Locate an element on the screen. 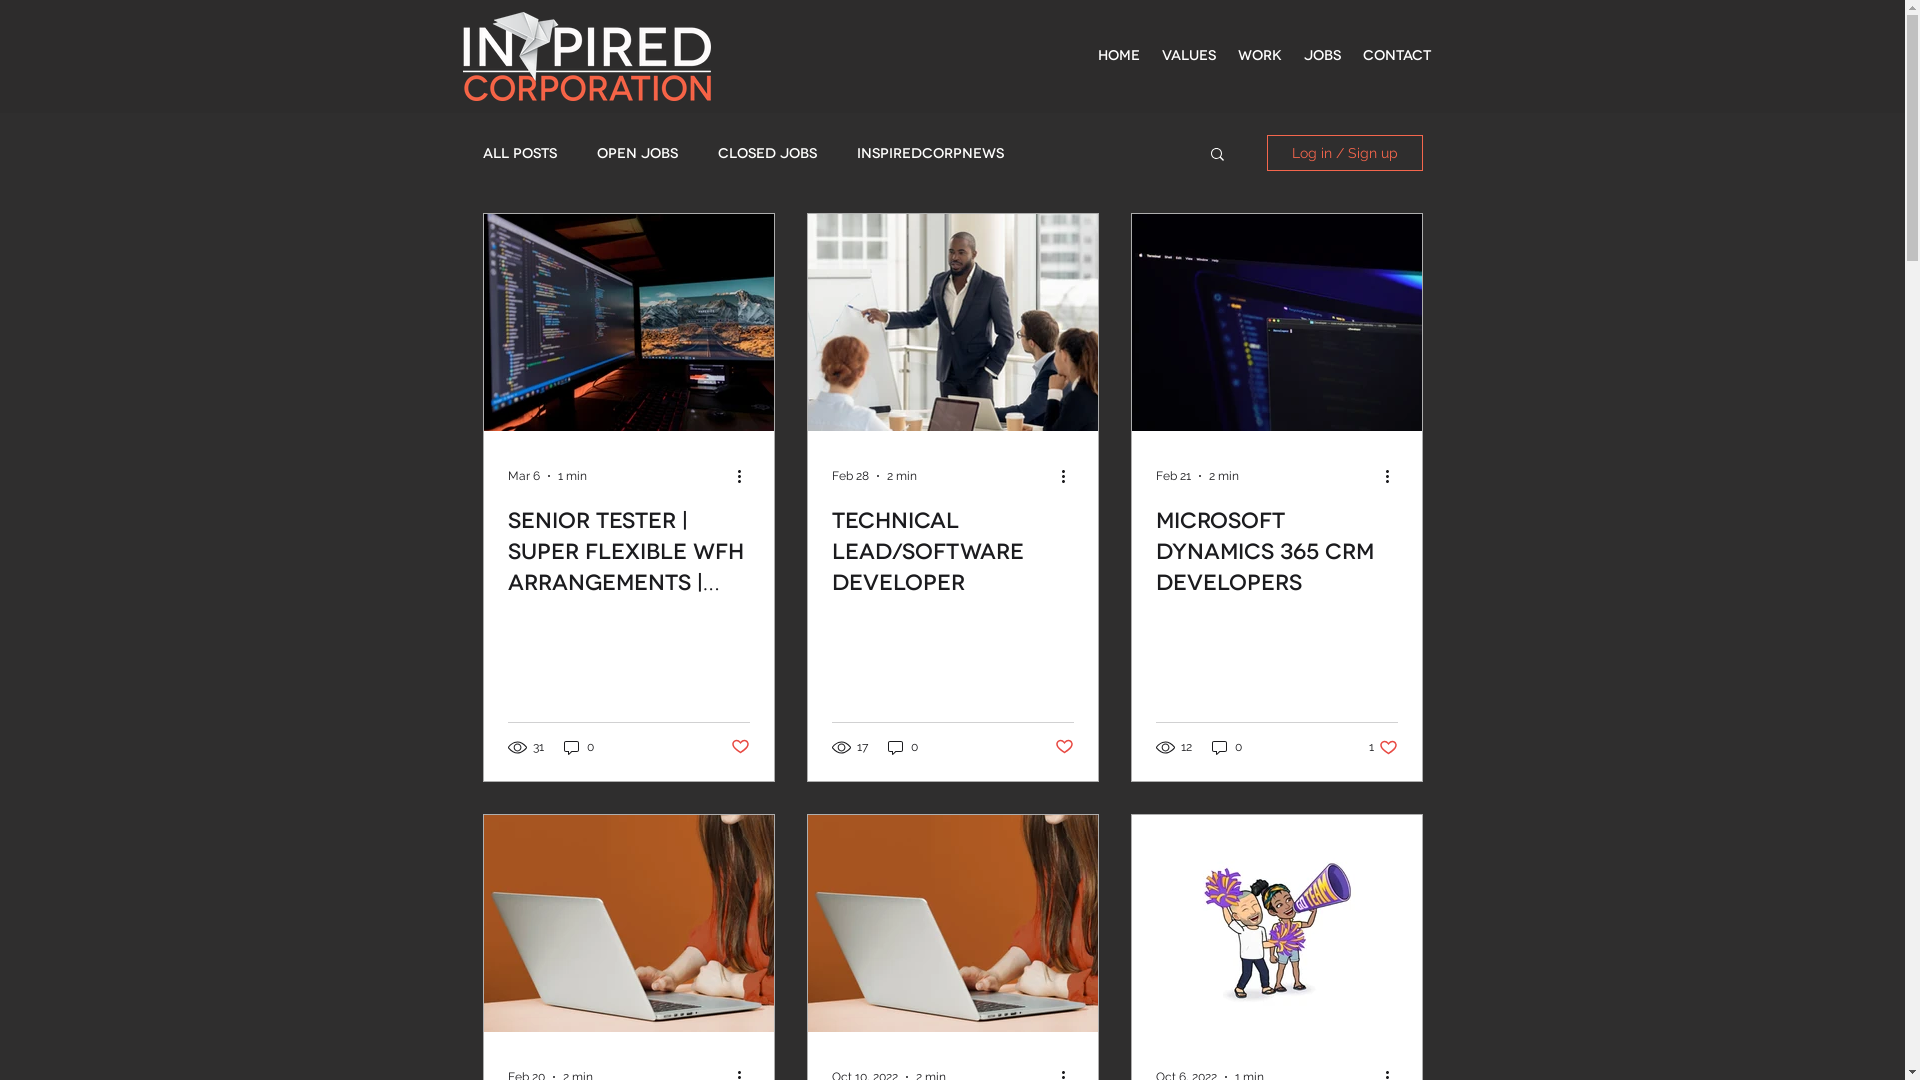 This screenshot has width=1920, height=1080. CONTACT is located at coordinates (1397, 56).